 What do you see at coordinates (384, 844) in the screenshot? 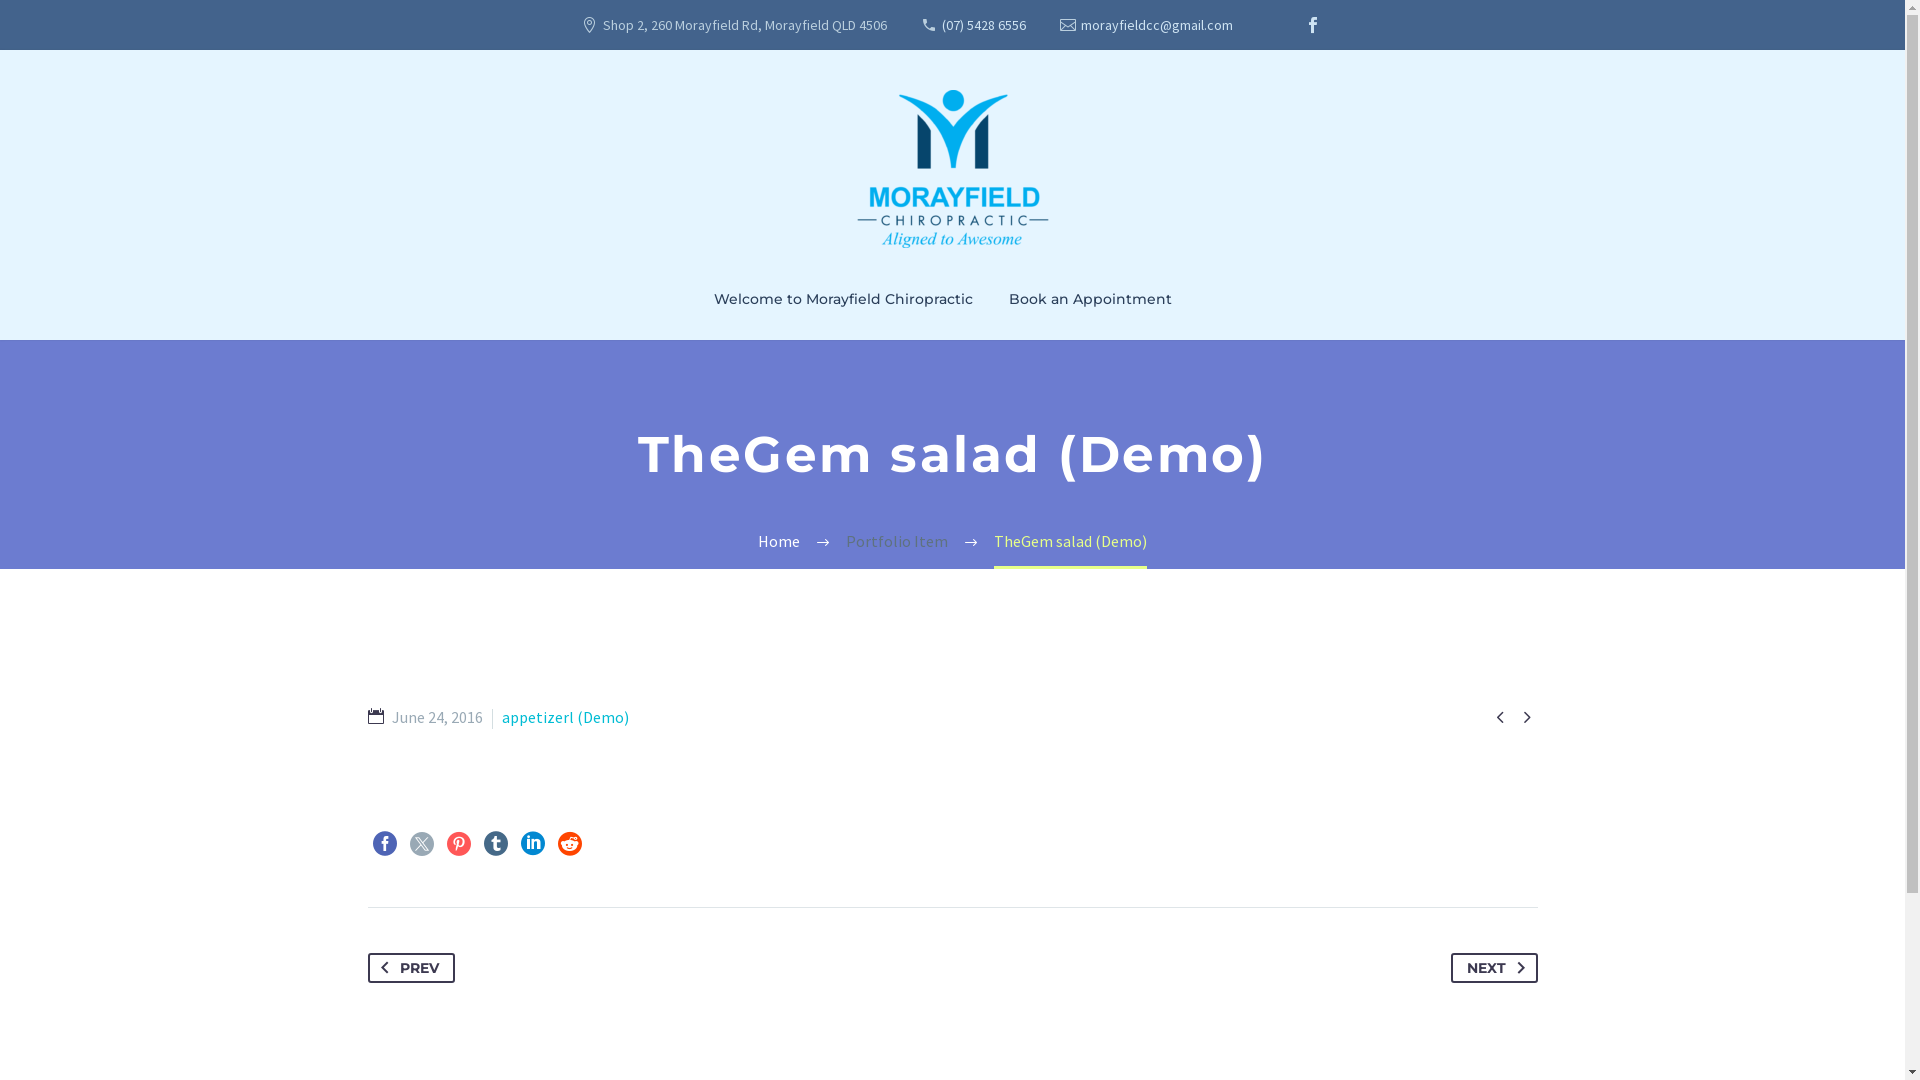
I see `Facebook` at bounding box center [384, 844].